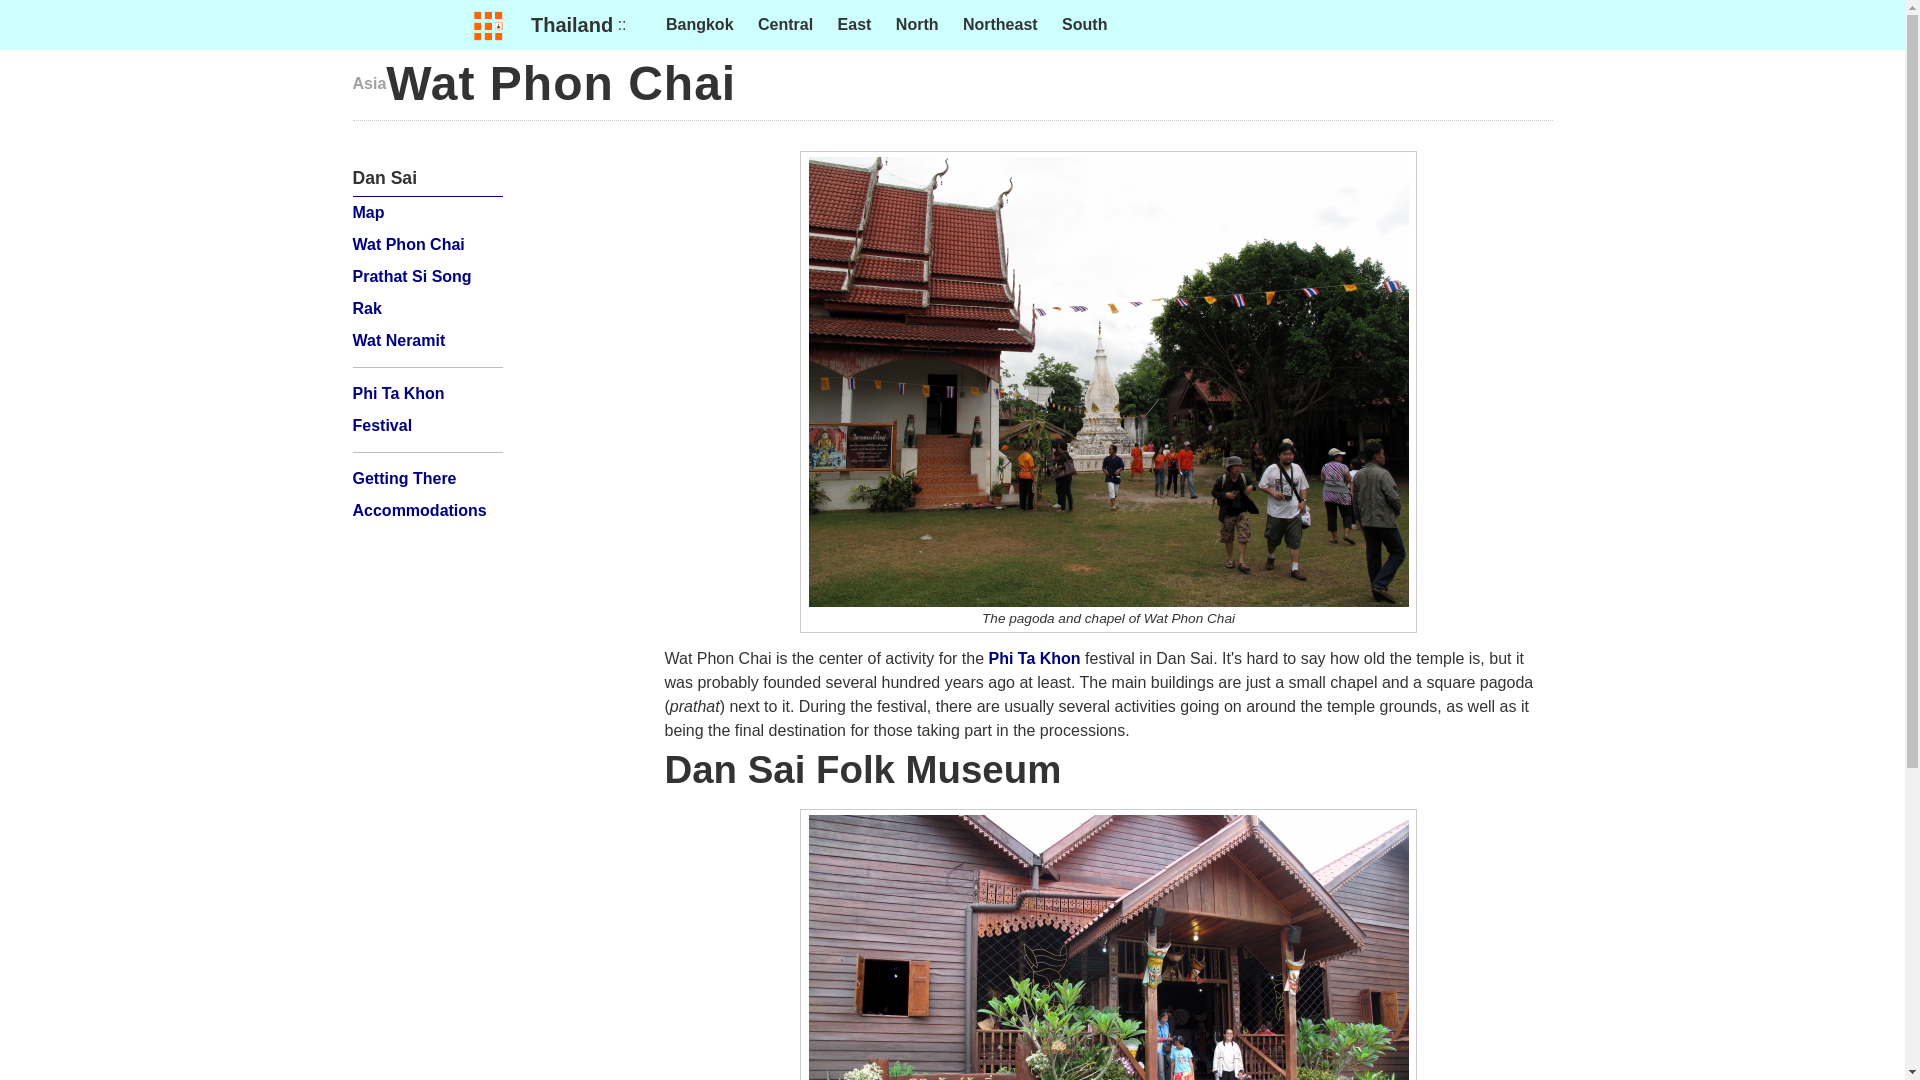  Describe the element at coordinates (1000, 24) in the screenshot. I see `Northeast` at that location.